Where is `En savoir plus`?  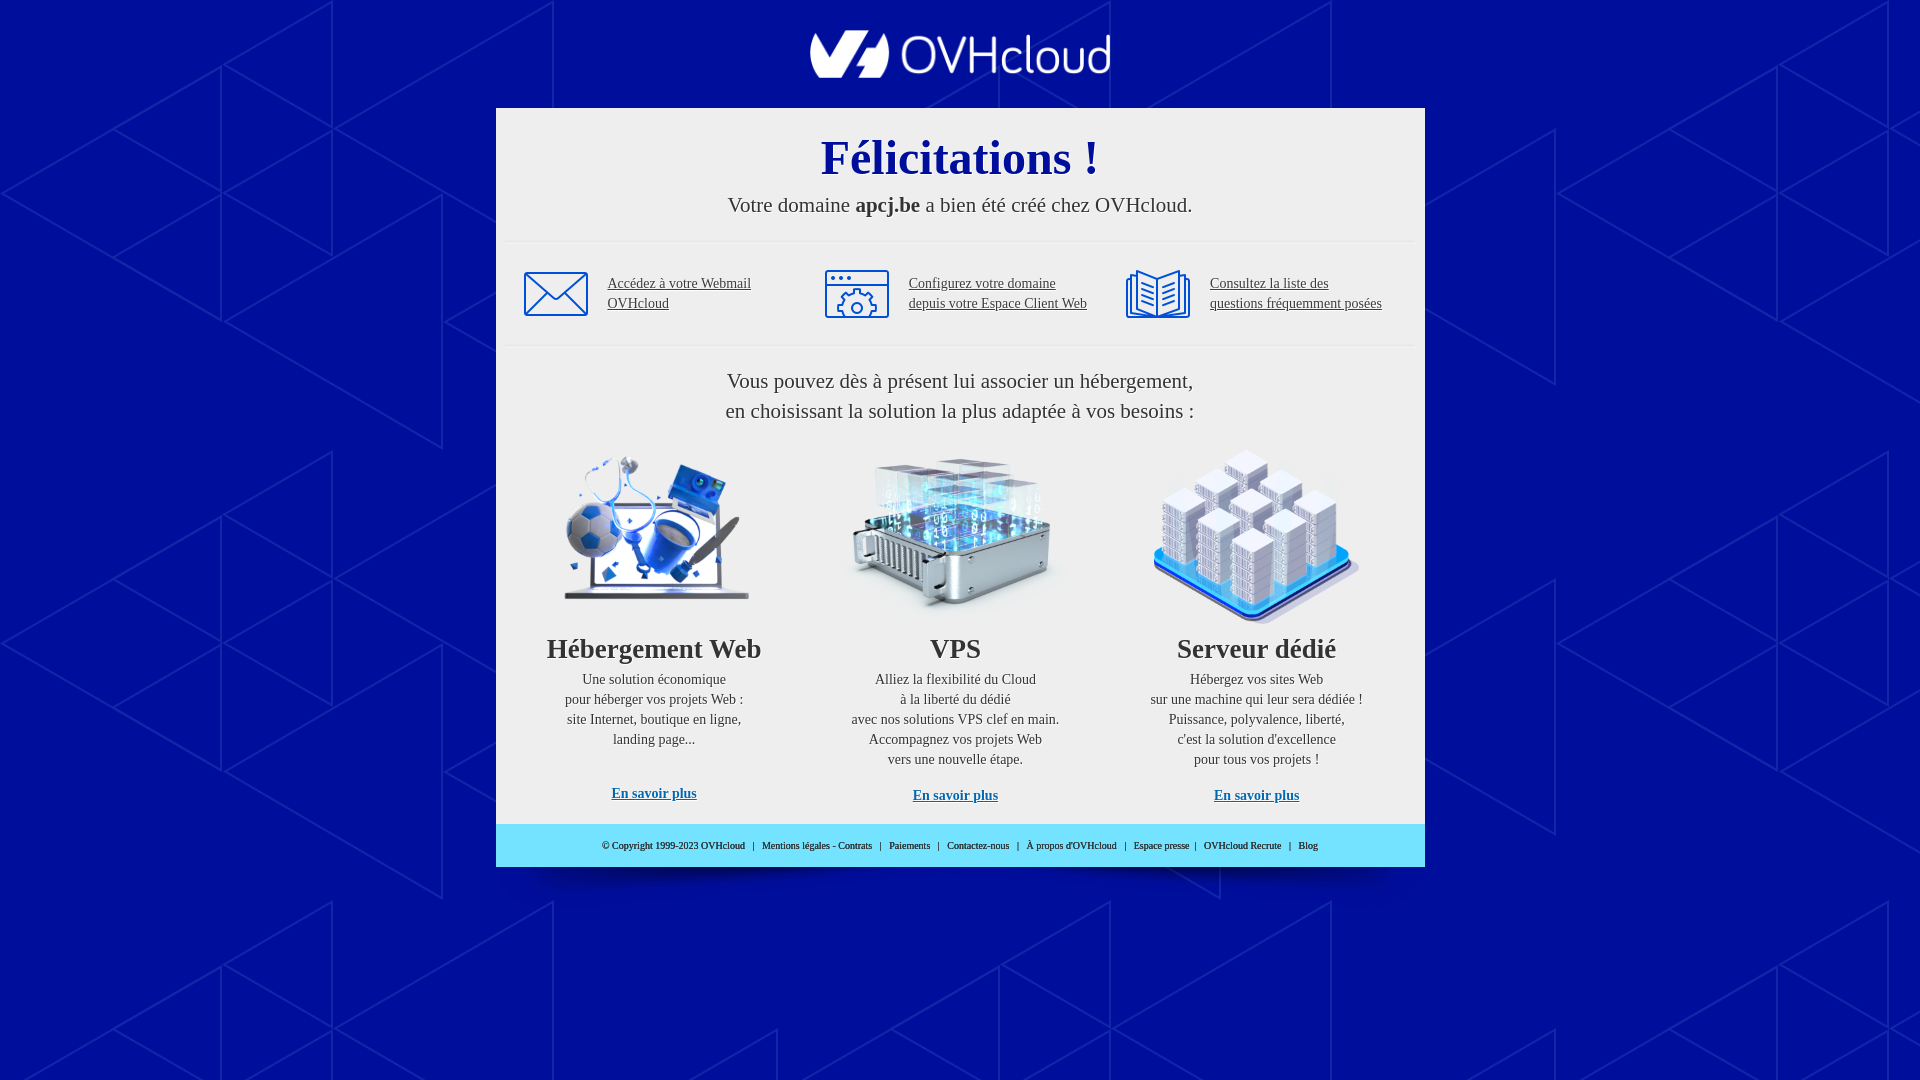
En savoir plus is located at coordinates (1256, 796).